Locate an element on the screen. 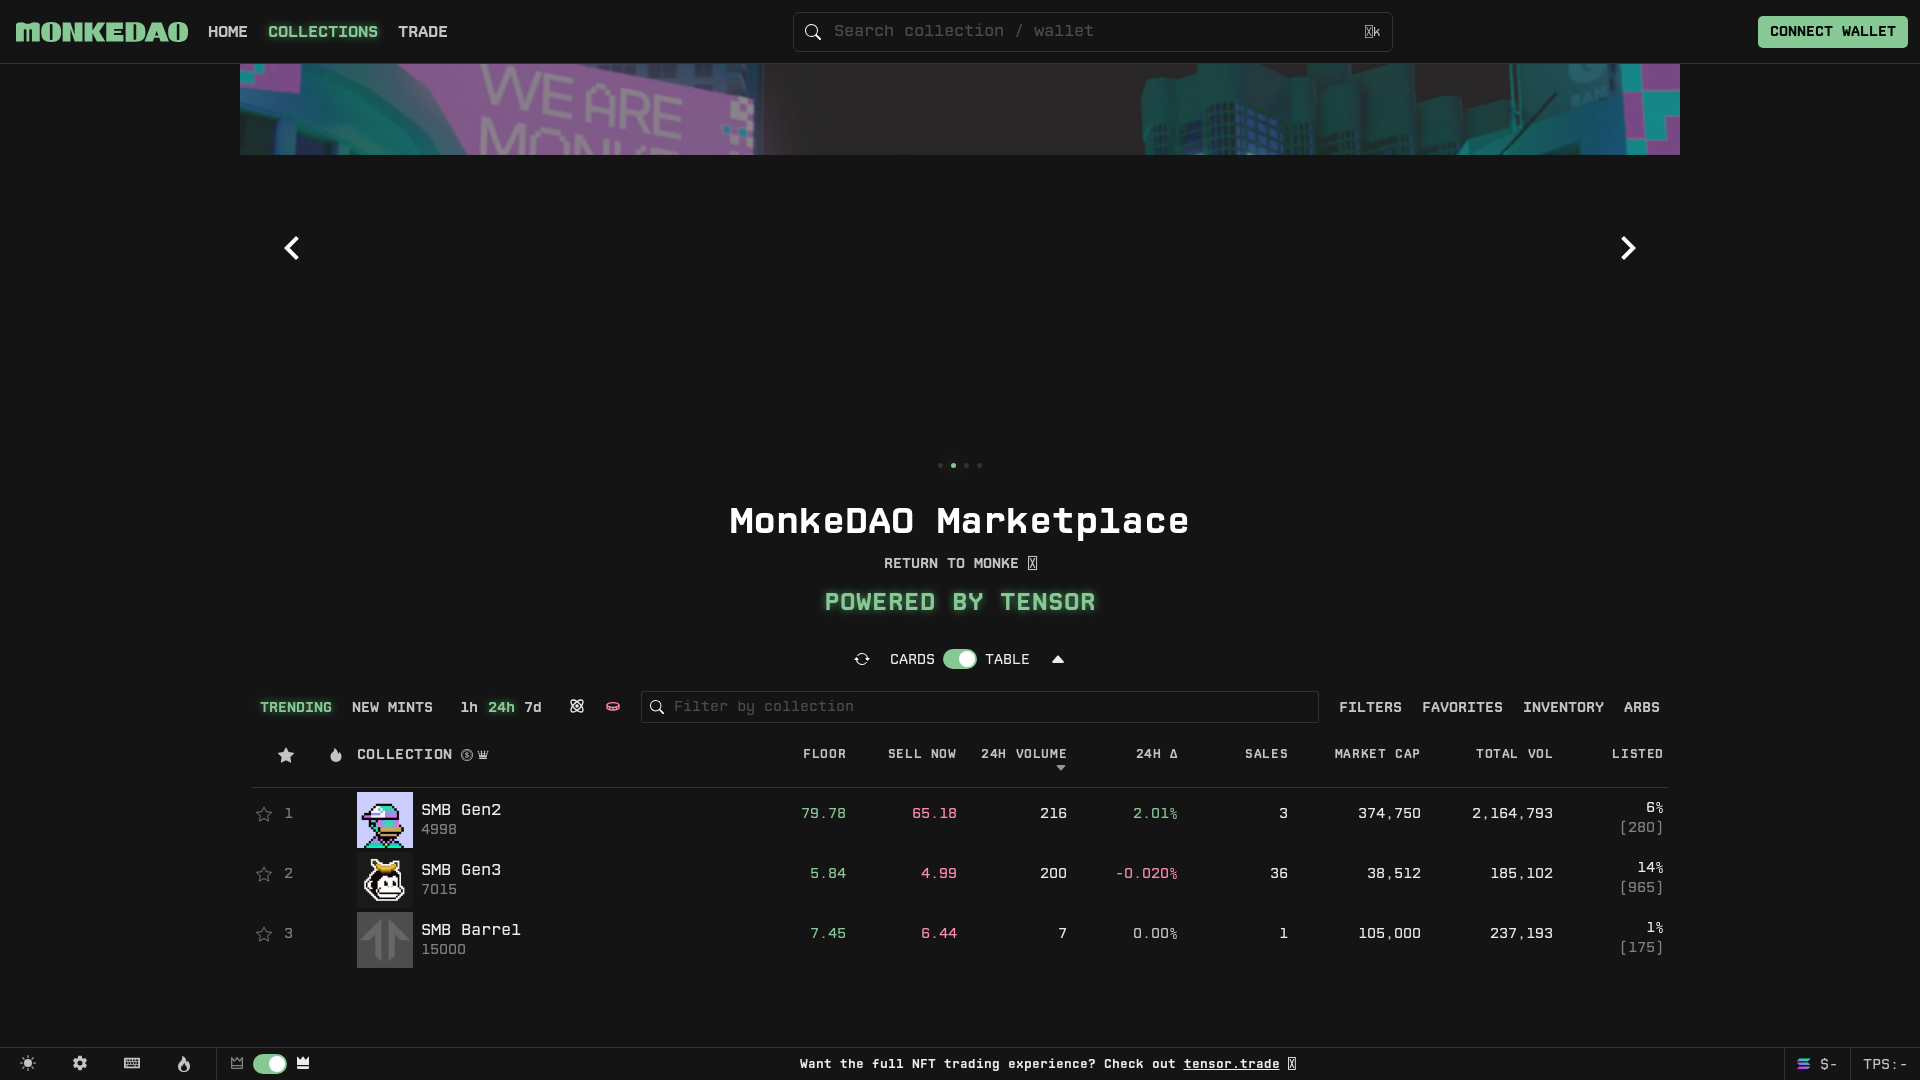 This screenshot has height=1080, width=1920. 1h is located at coordinates (469, 707).